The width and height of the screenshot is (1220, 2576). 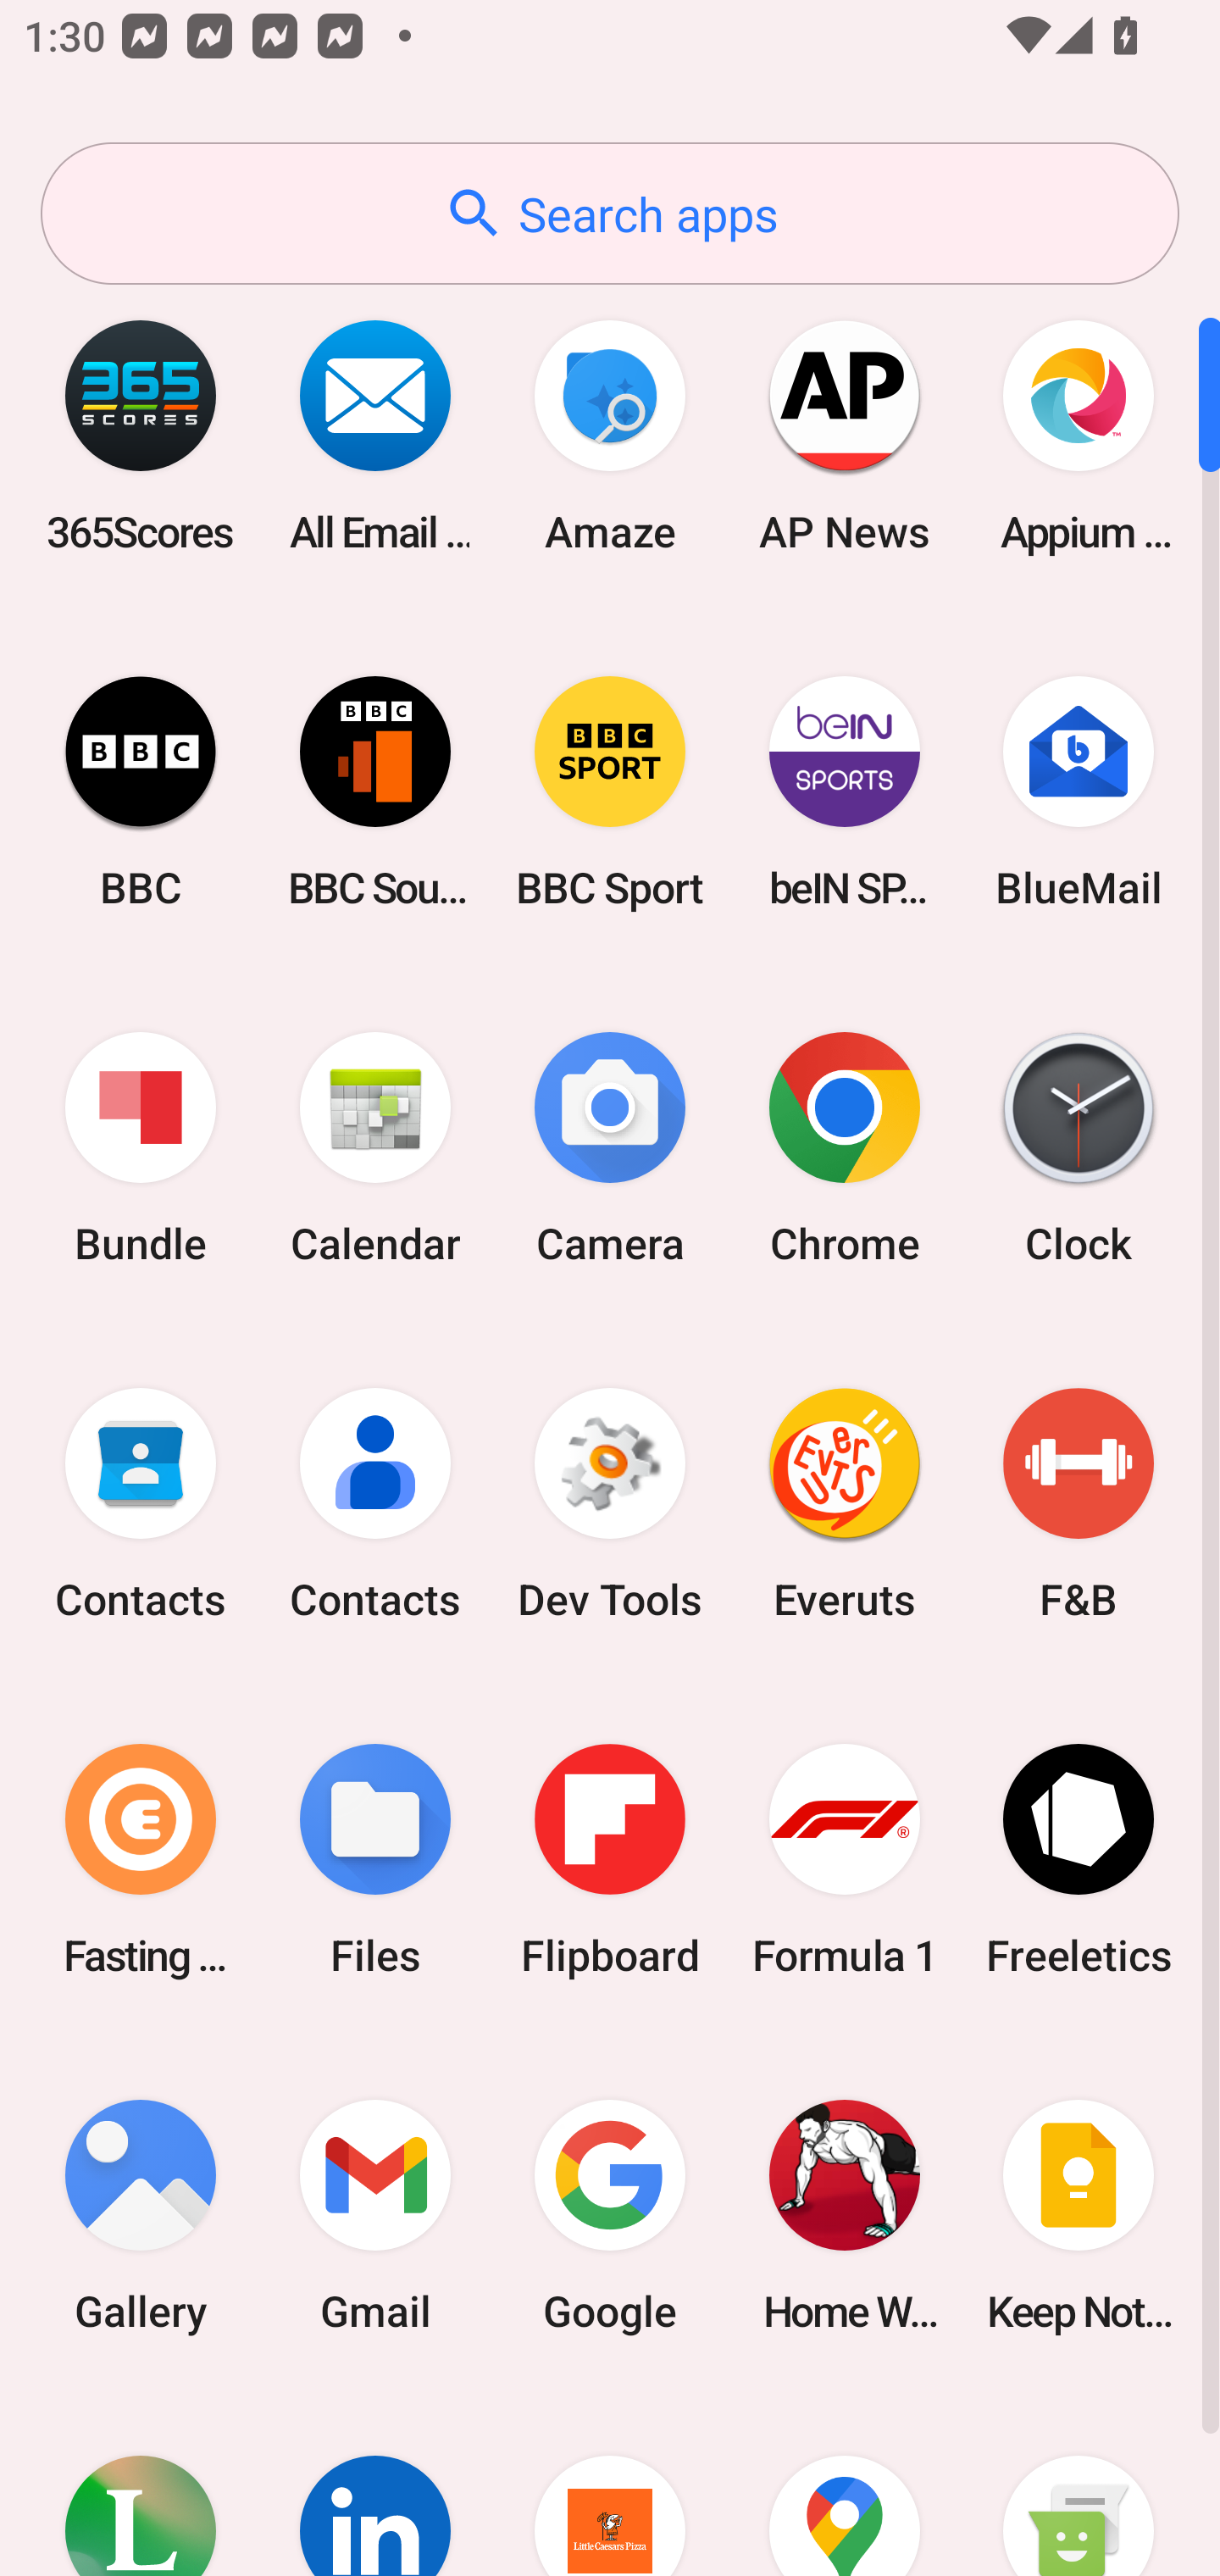 I want to click on Calendar, so click(x=375, y=1149).